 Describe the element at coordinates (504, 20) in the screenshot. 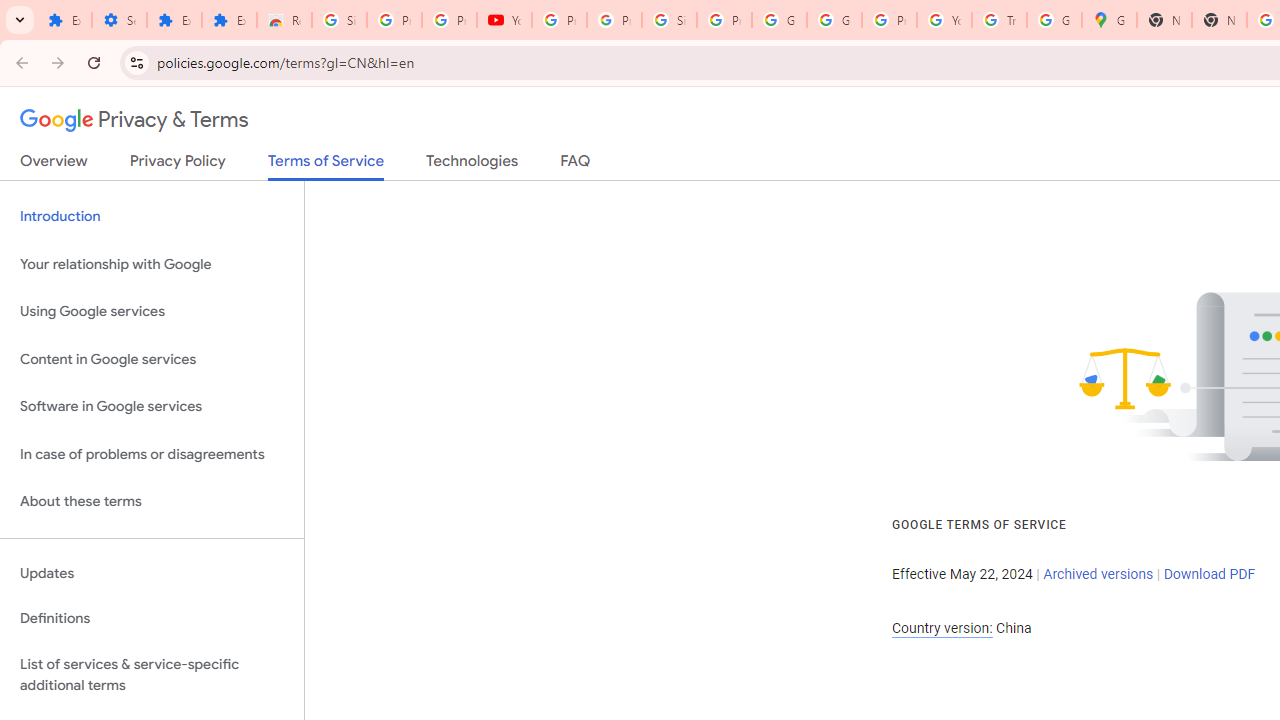

I see `YouTube` at that location.